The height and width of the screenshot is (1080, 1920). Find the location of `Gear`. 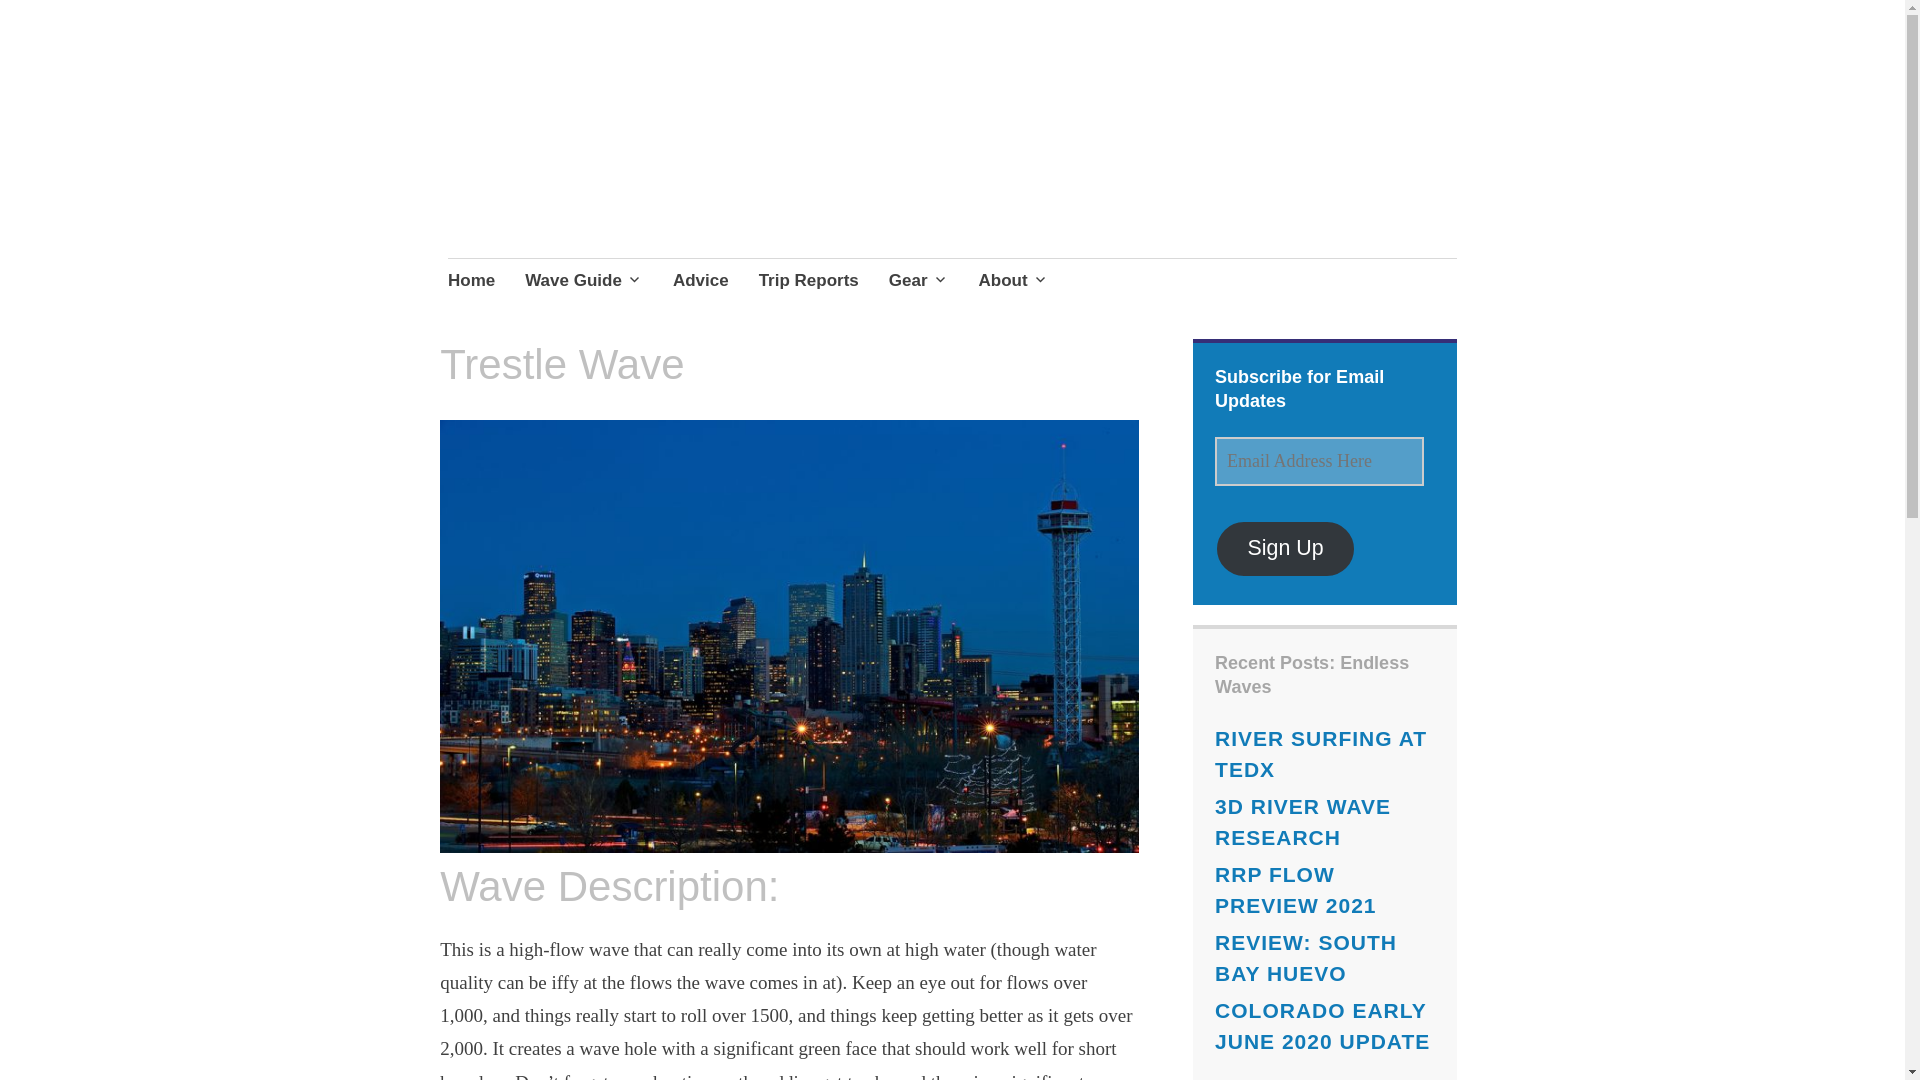

Gear is located at coordinates (918, 282).